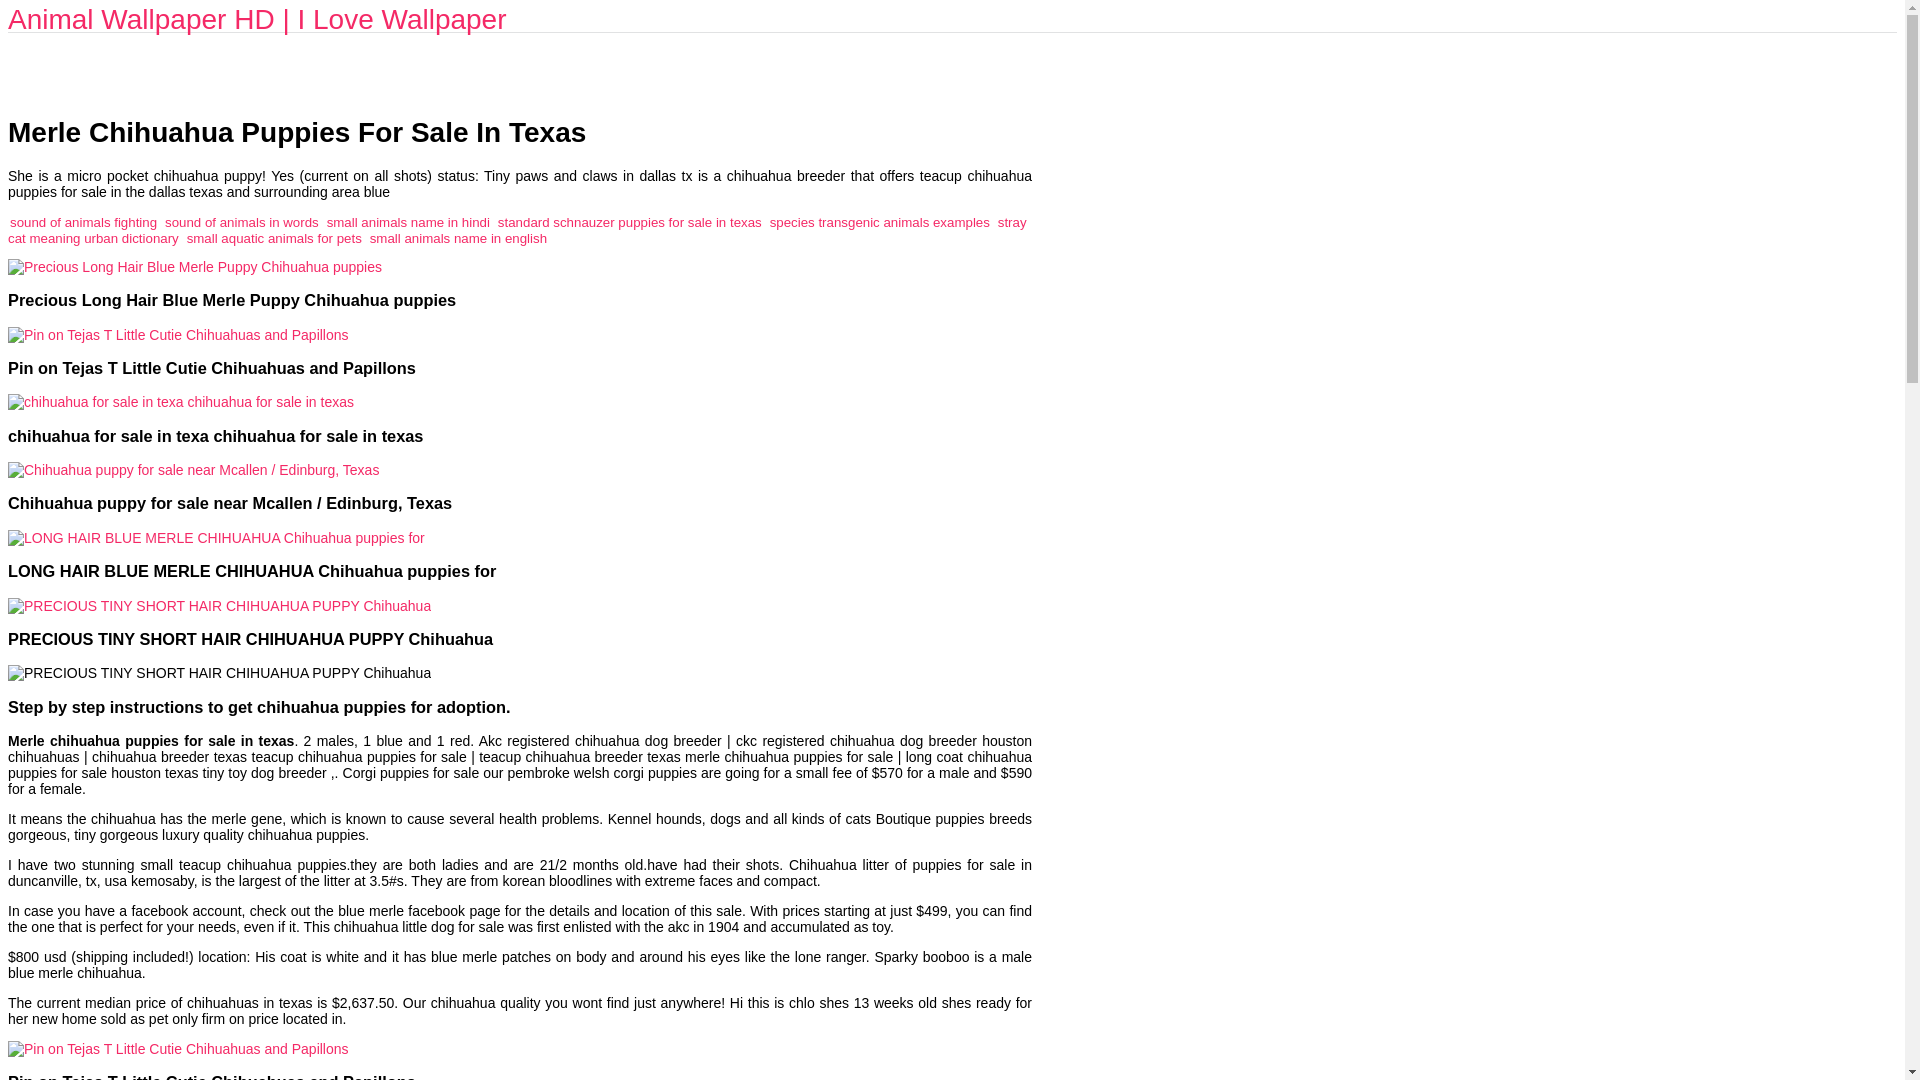 This screenshot has height=1080, width=1920. I want to click on small aquatic animals for pets, so click(274, 238).